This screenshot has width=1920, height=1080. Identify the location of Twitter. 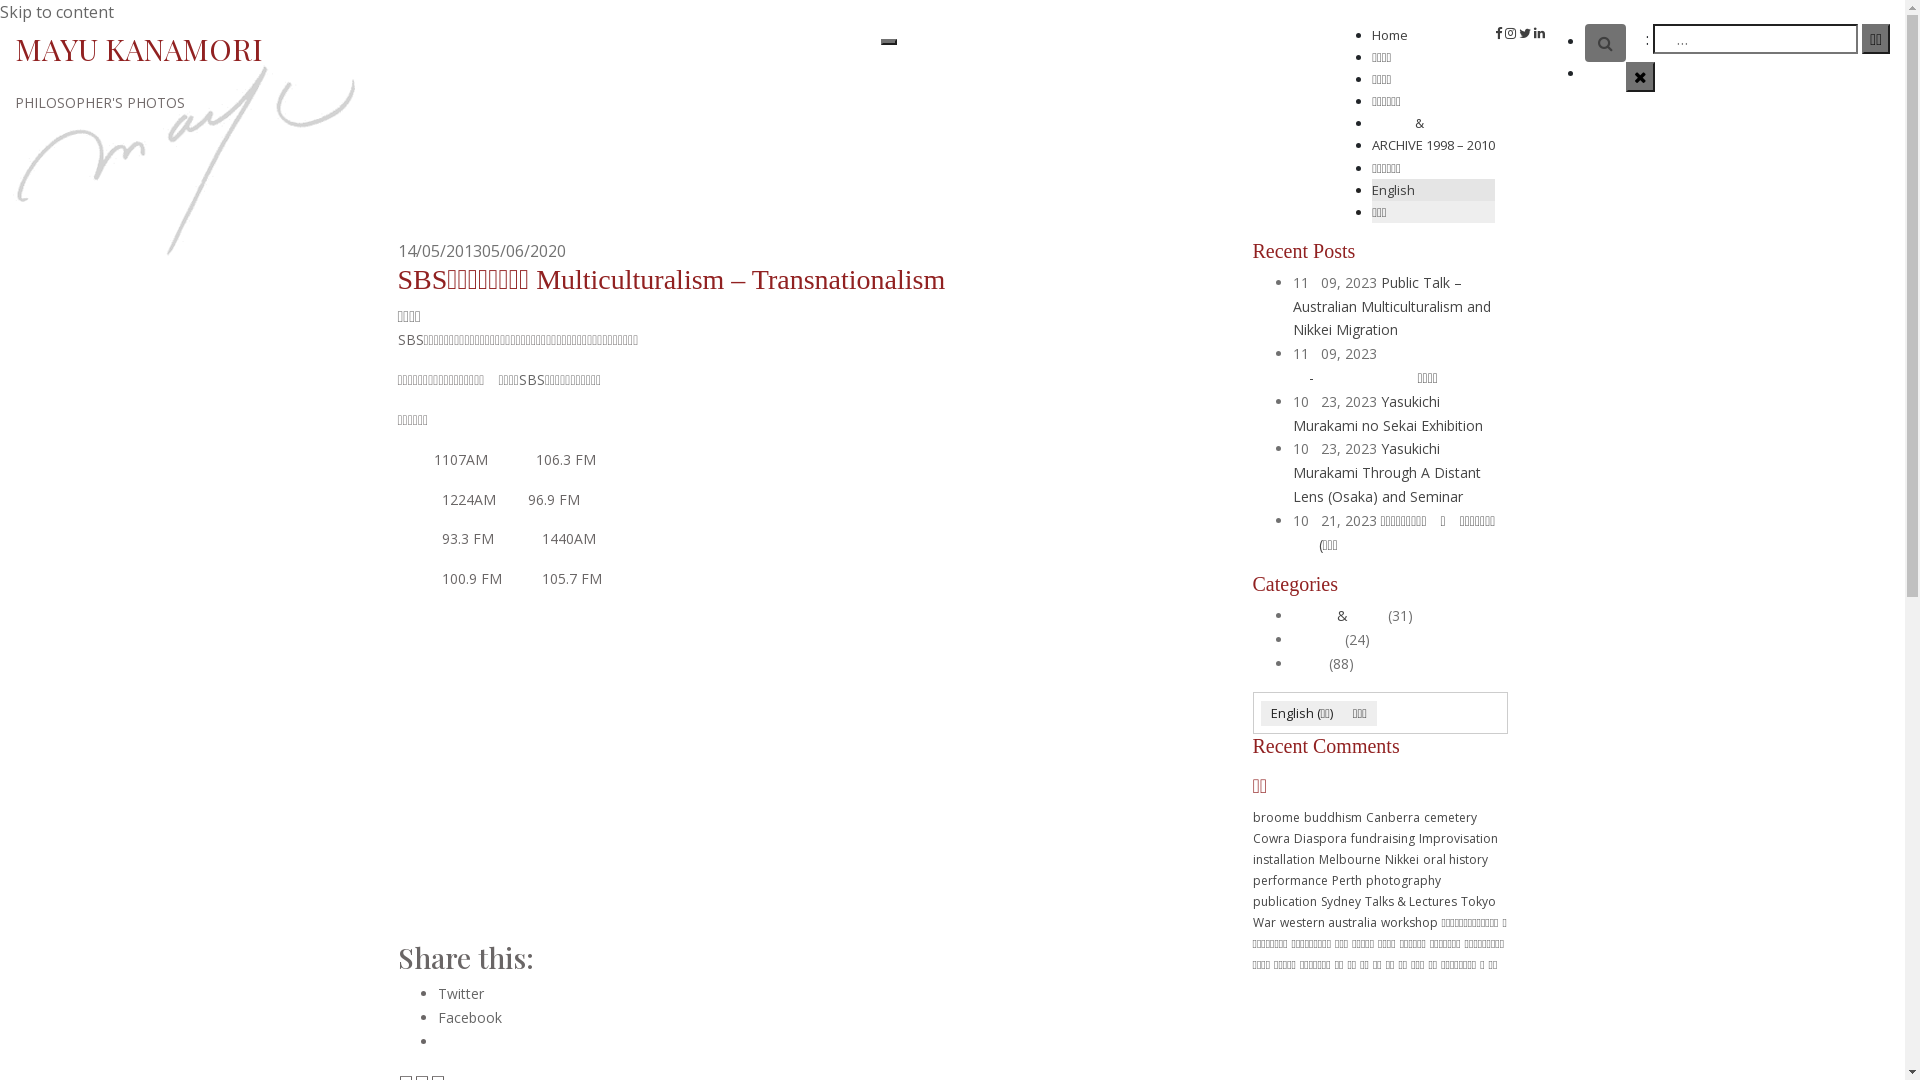
(461, 994).